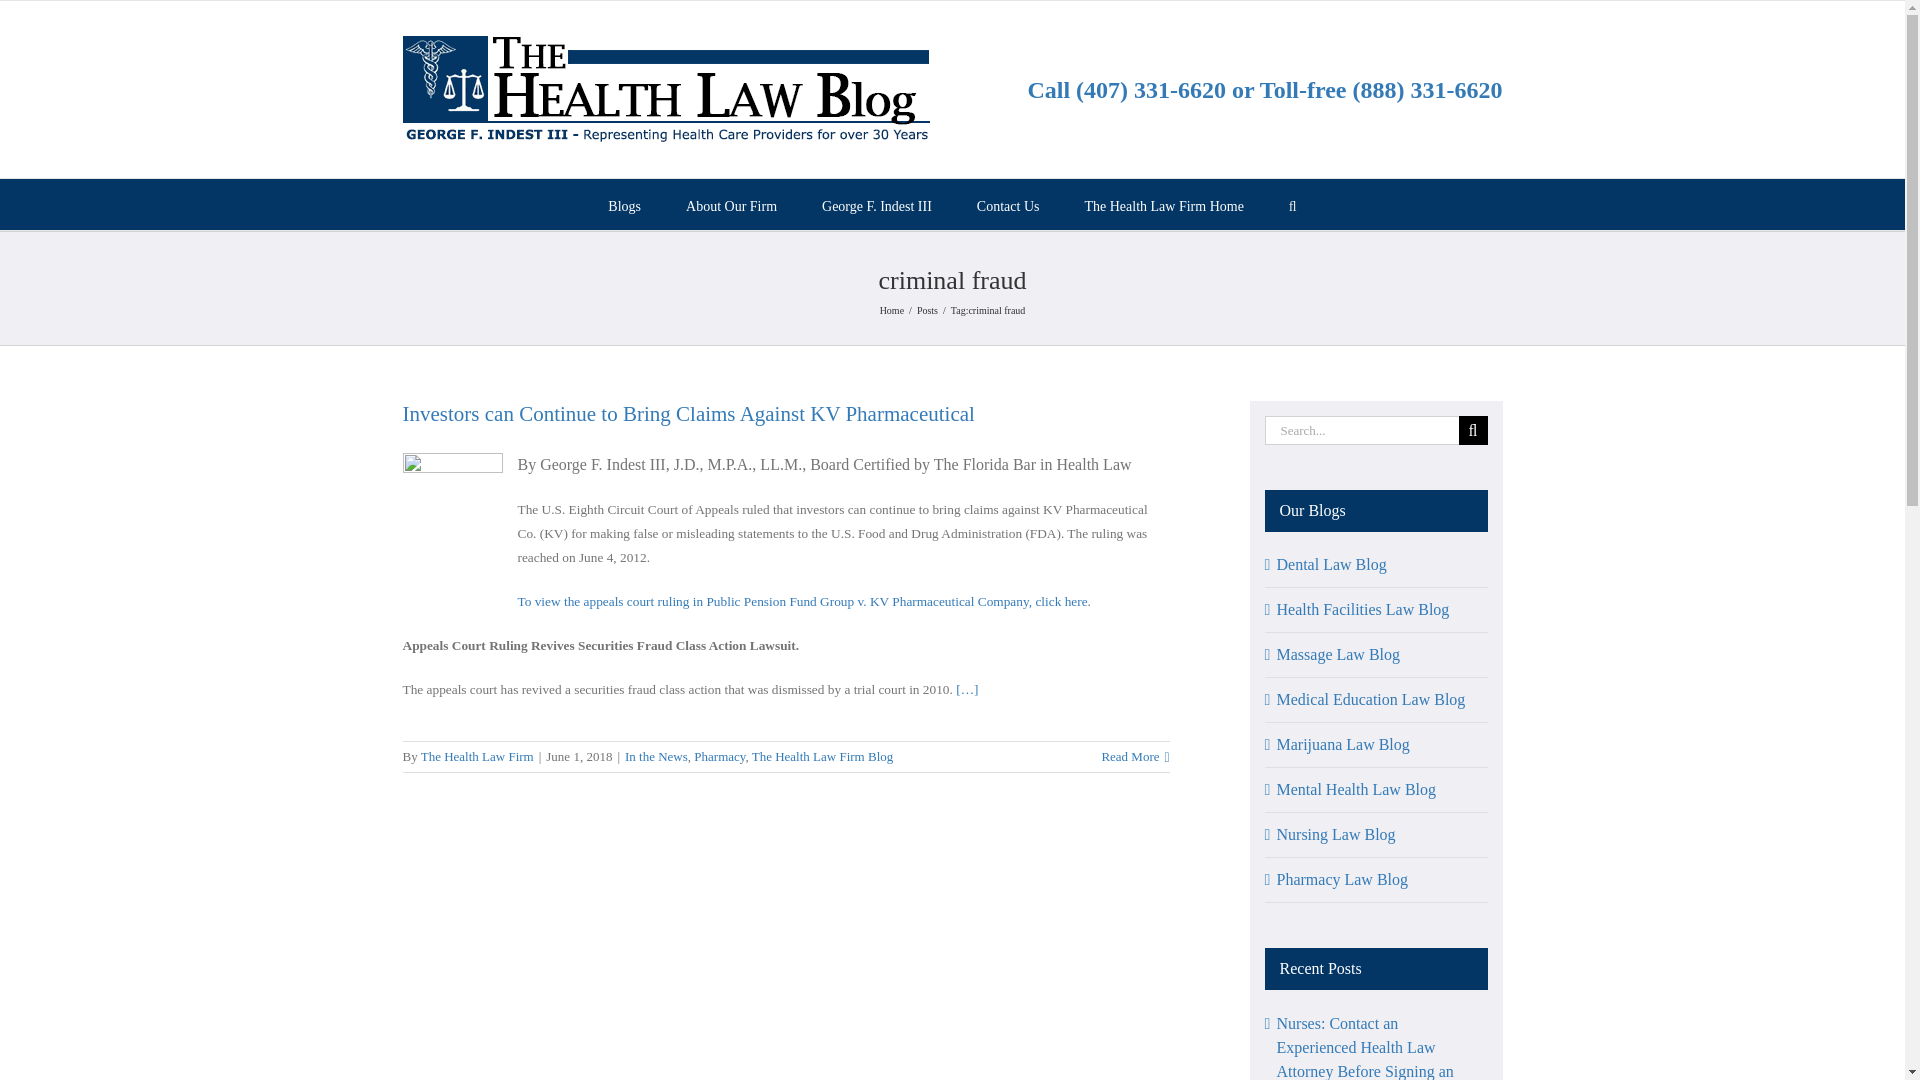 Image resolution: width=1920 pixels, height=1080 pixels. I want to click on Health Facilities Law Blog, so click(1362, 608).